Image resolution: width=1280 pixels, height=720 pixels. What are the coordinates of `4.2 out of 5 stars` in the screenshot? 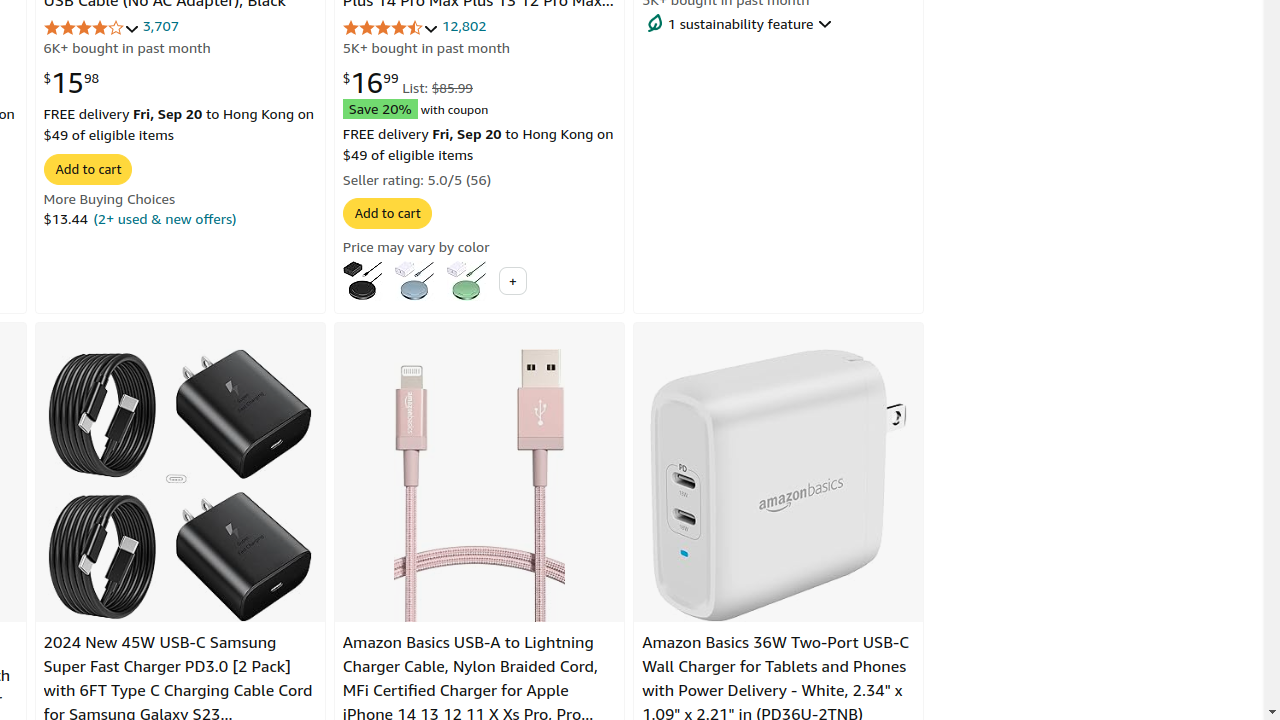 It's located at (92, 28).